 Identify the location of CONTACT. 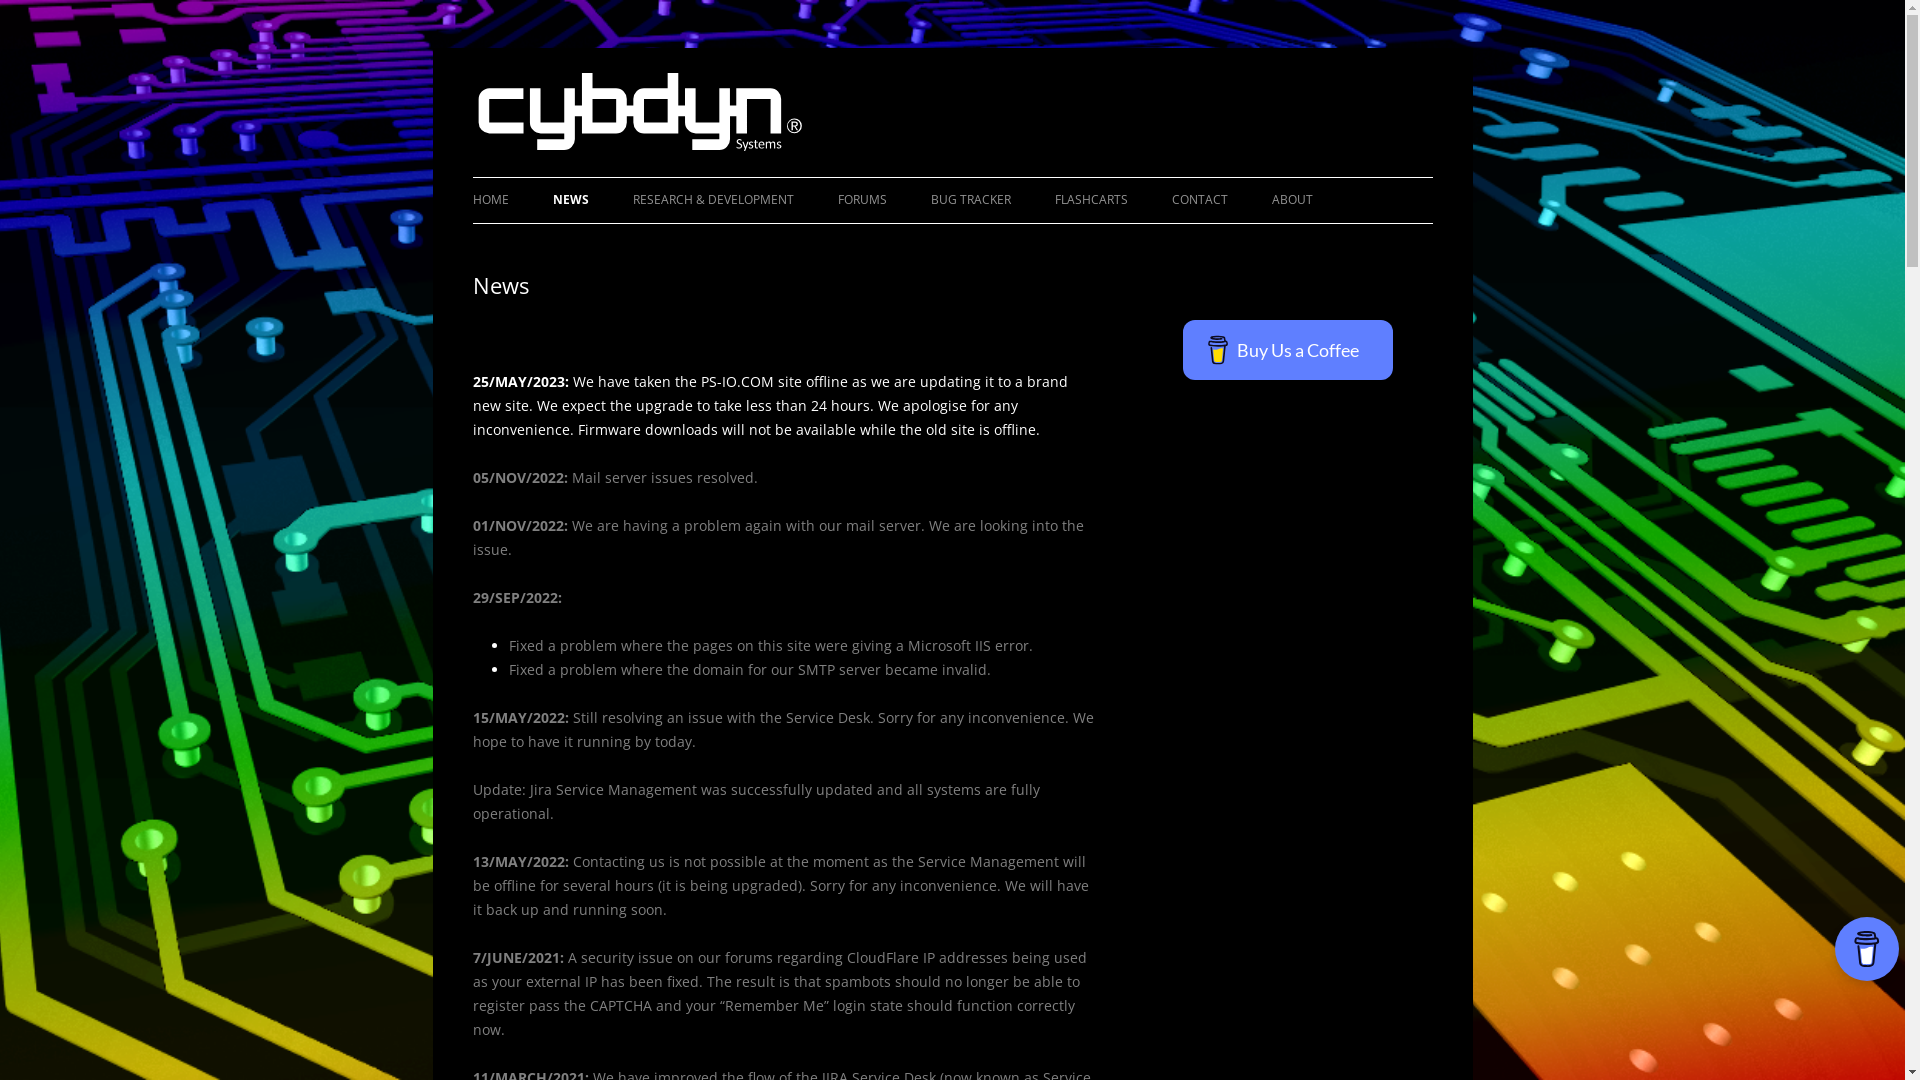
(1200, 200).